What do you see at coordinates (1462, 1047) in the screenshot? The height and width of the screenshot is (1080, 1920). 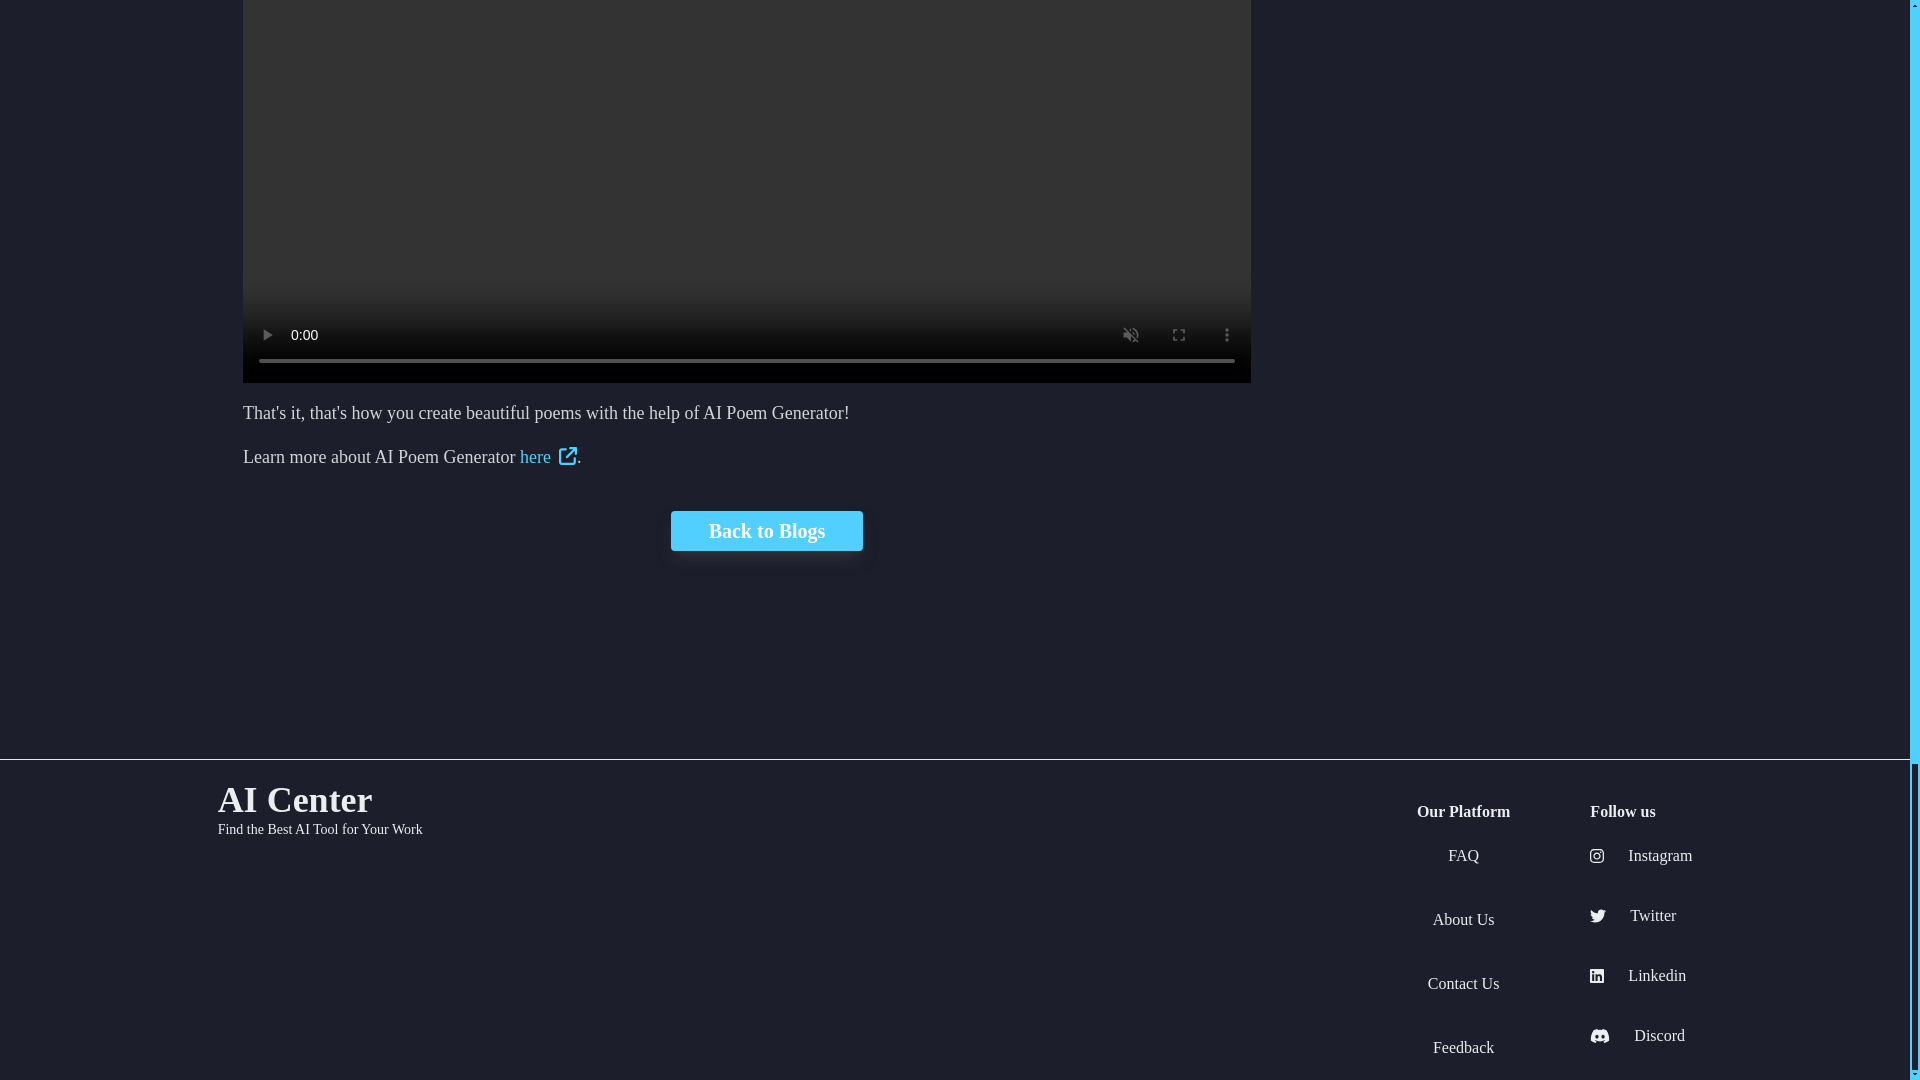 I see `Feedback` at bounding box center [1462, 1047].